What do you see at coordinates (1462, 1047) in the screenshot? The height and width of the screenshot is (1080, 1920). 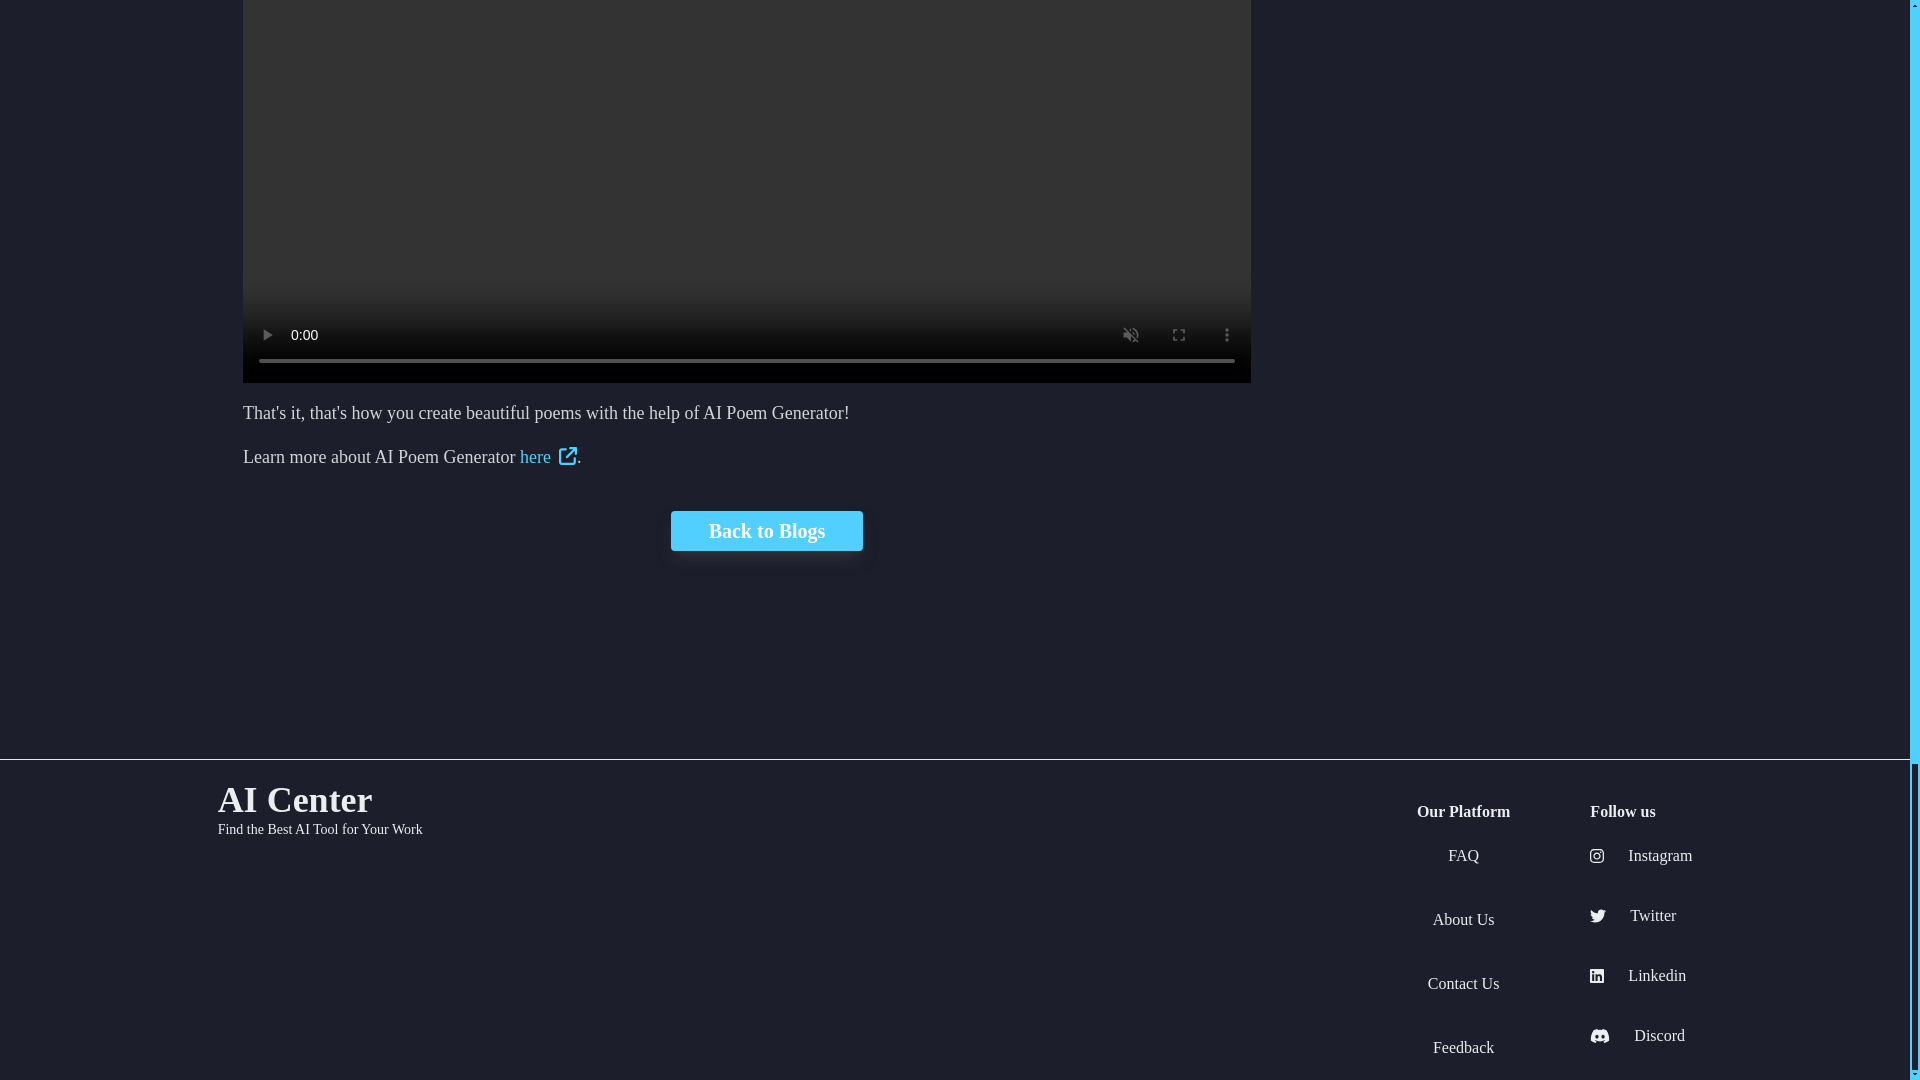 I see `Feedback` at bounding box center [1462, 1047].